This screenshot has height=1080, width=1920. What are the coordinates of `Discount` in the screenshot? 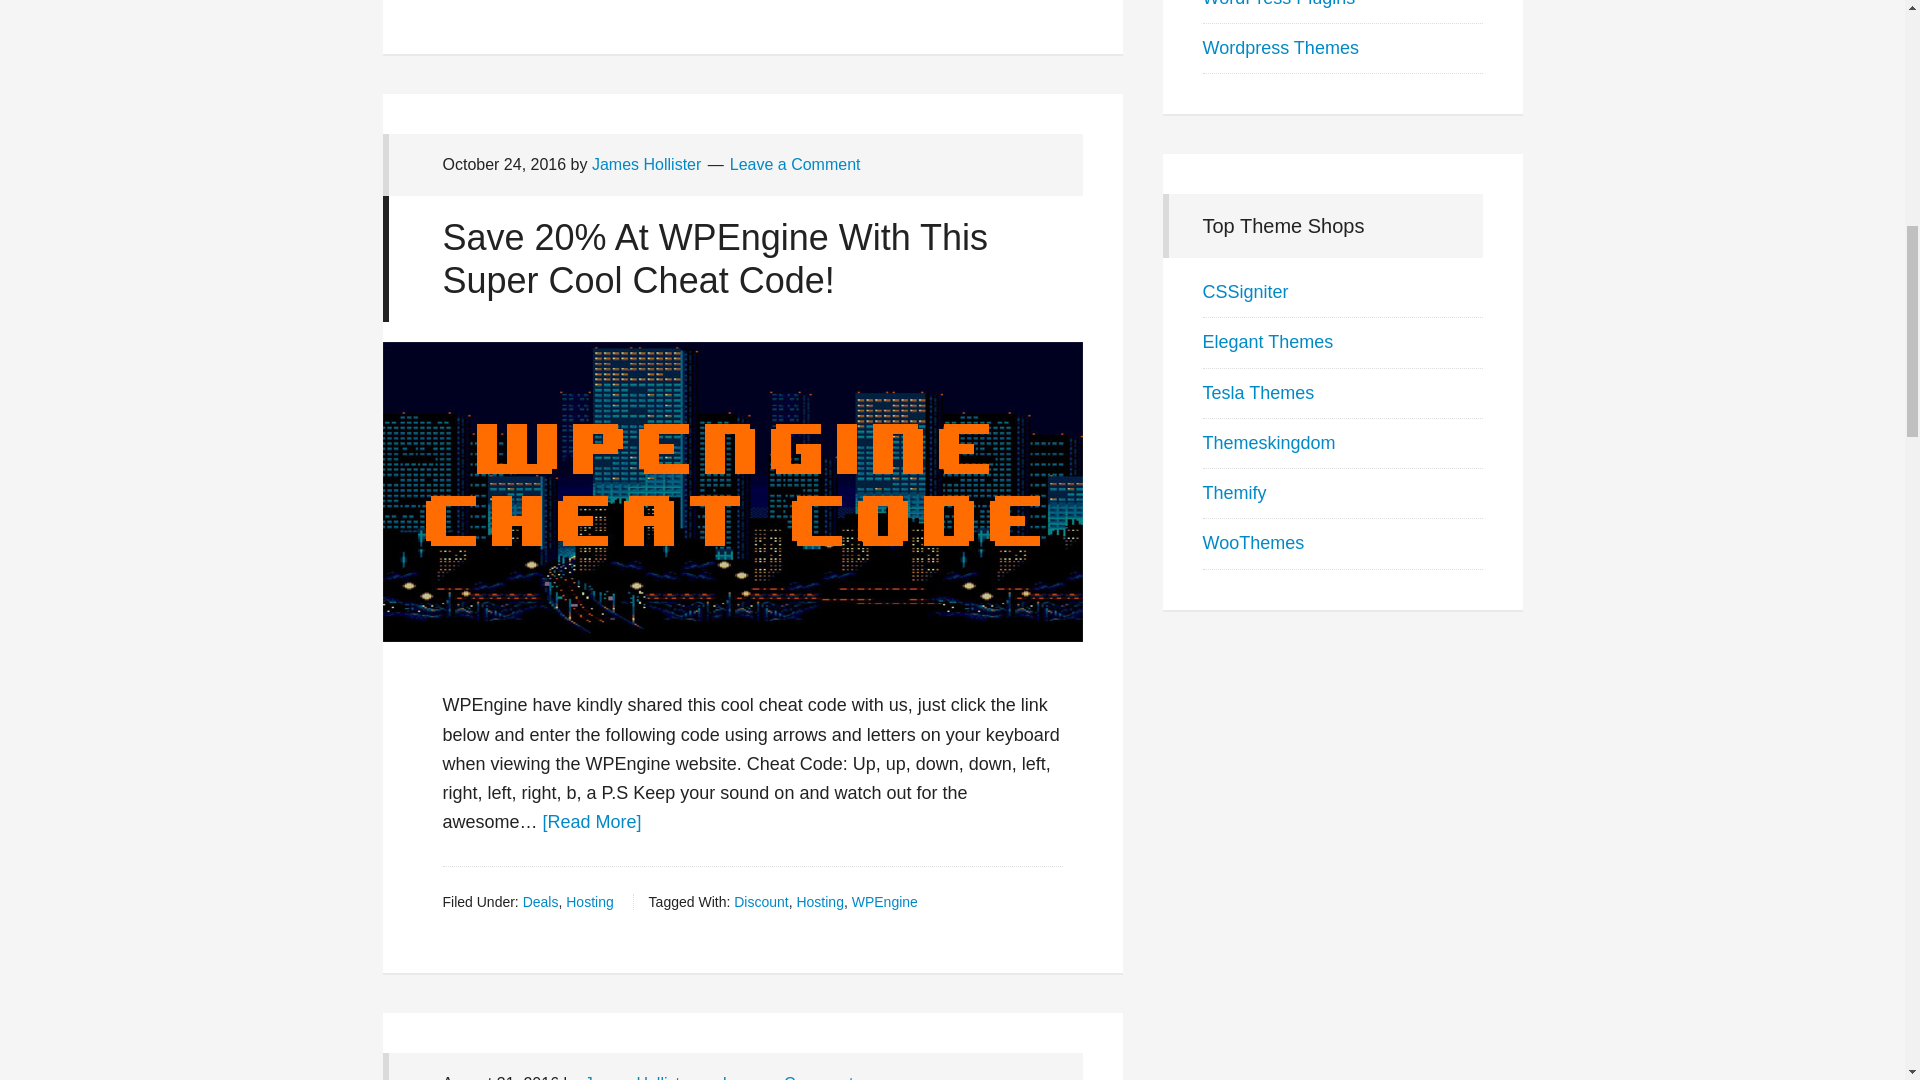 It's located at (760, 902).